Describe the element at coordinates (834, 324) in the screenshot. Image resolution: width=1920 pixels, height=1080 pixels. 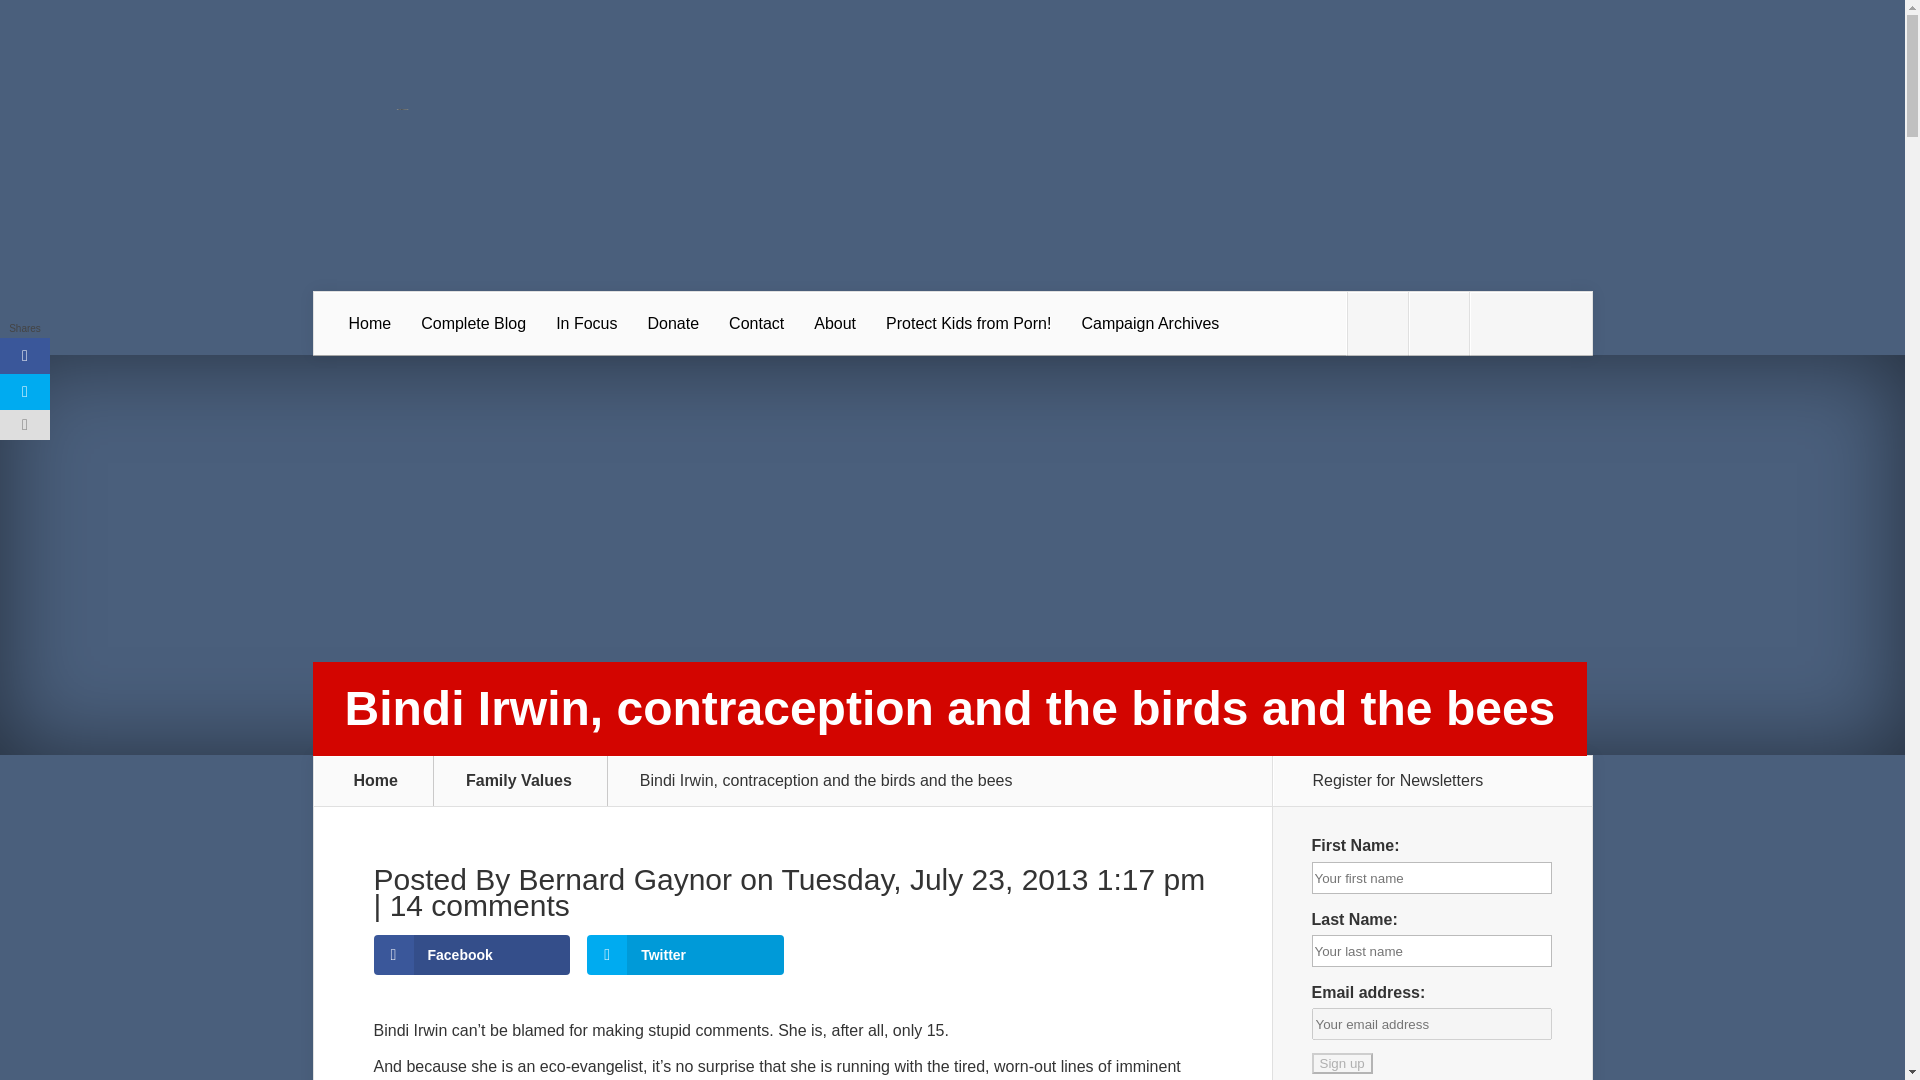
I see `About` at that location.